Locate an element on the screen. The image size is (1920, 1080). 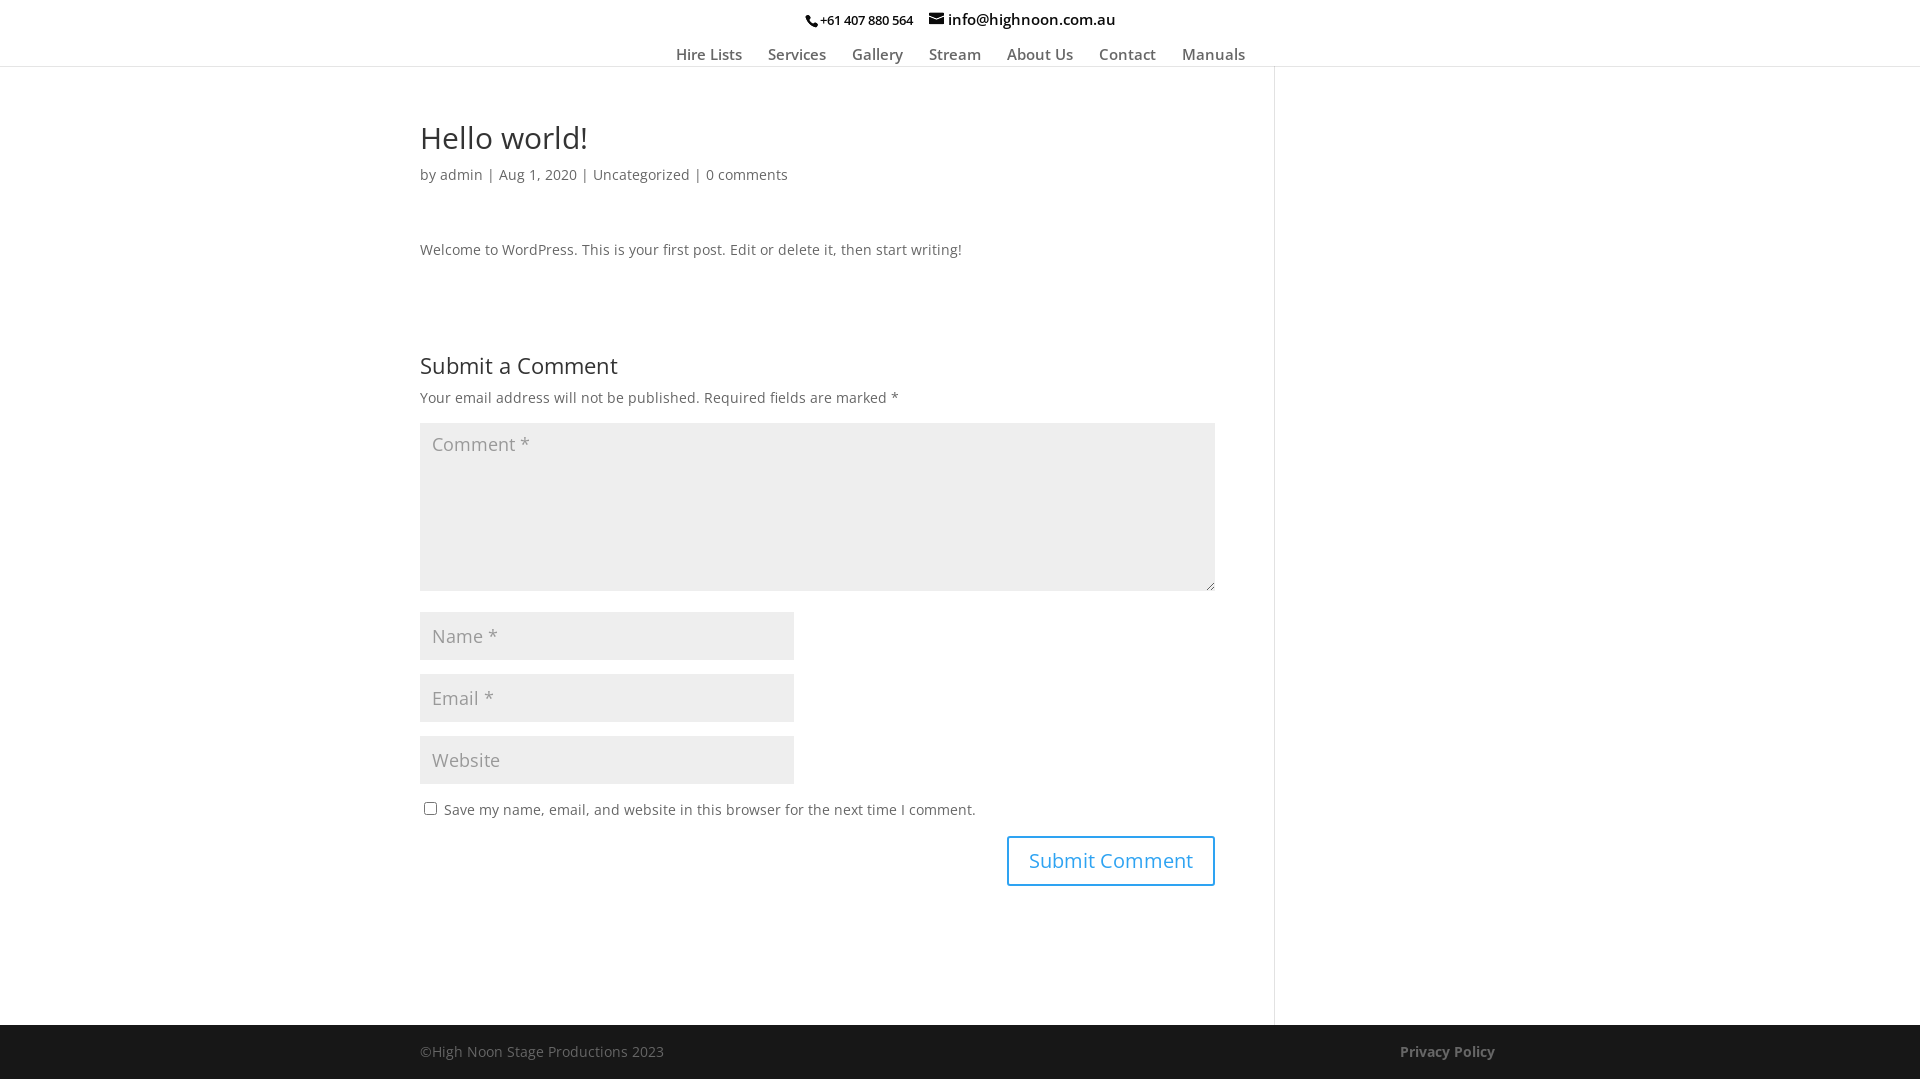
Submit Comment is located at coordinates (1111, 861).